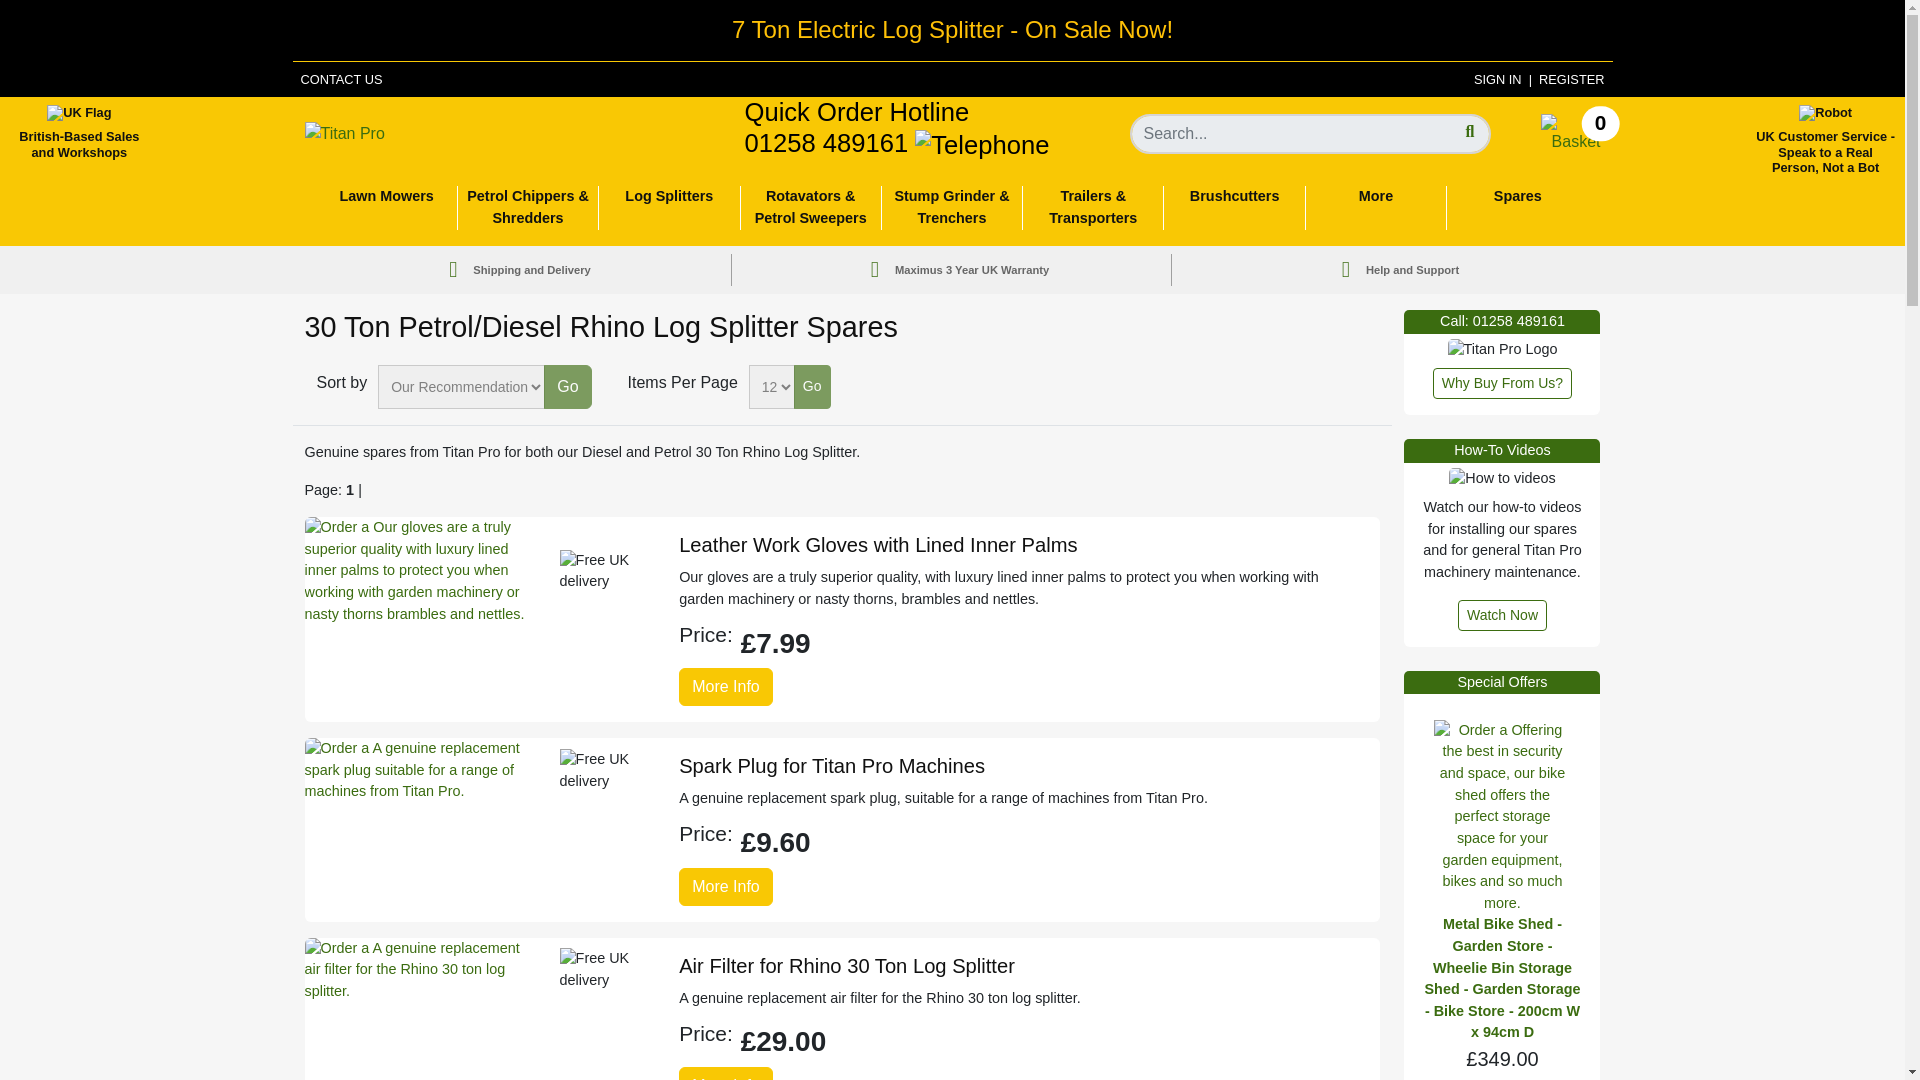  I want to click on CONTACT US, so click(1571, 80).